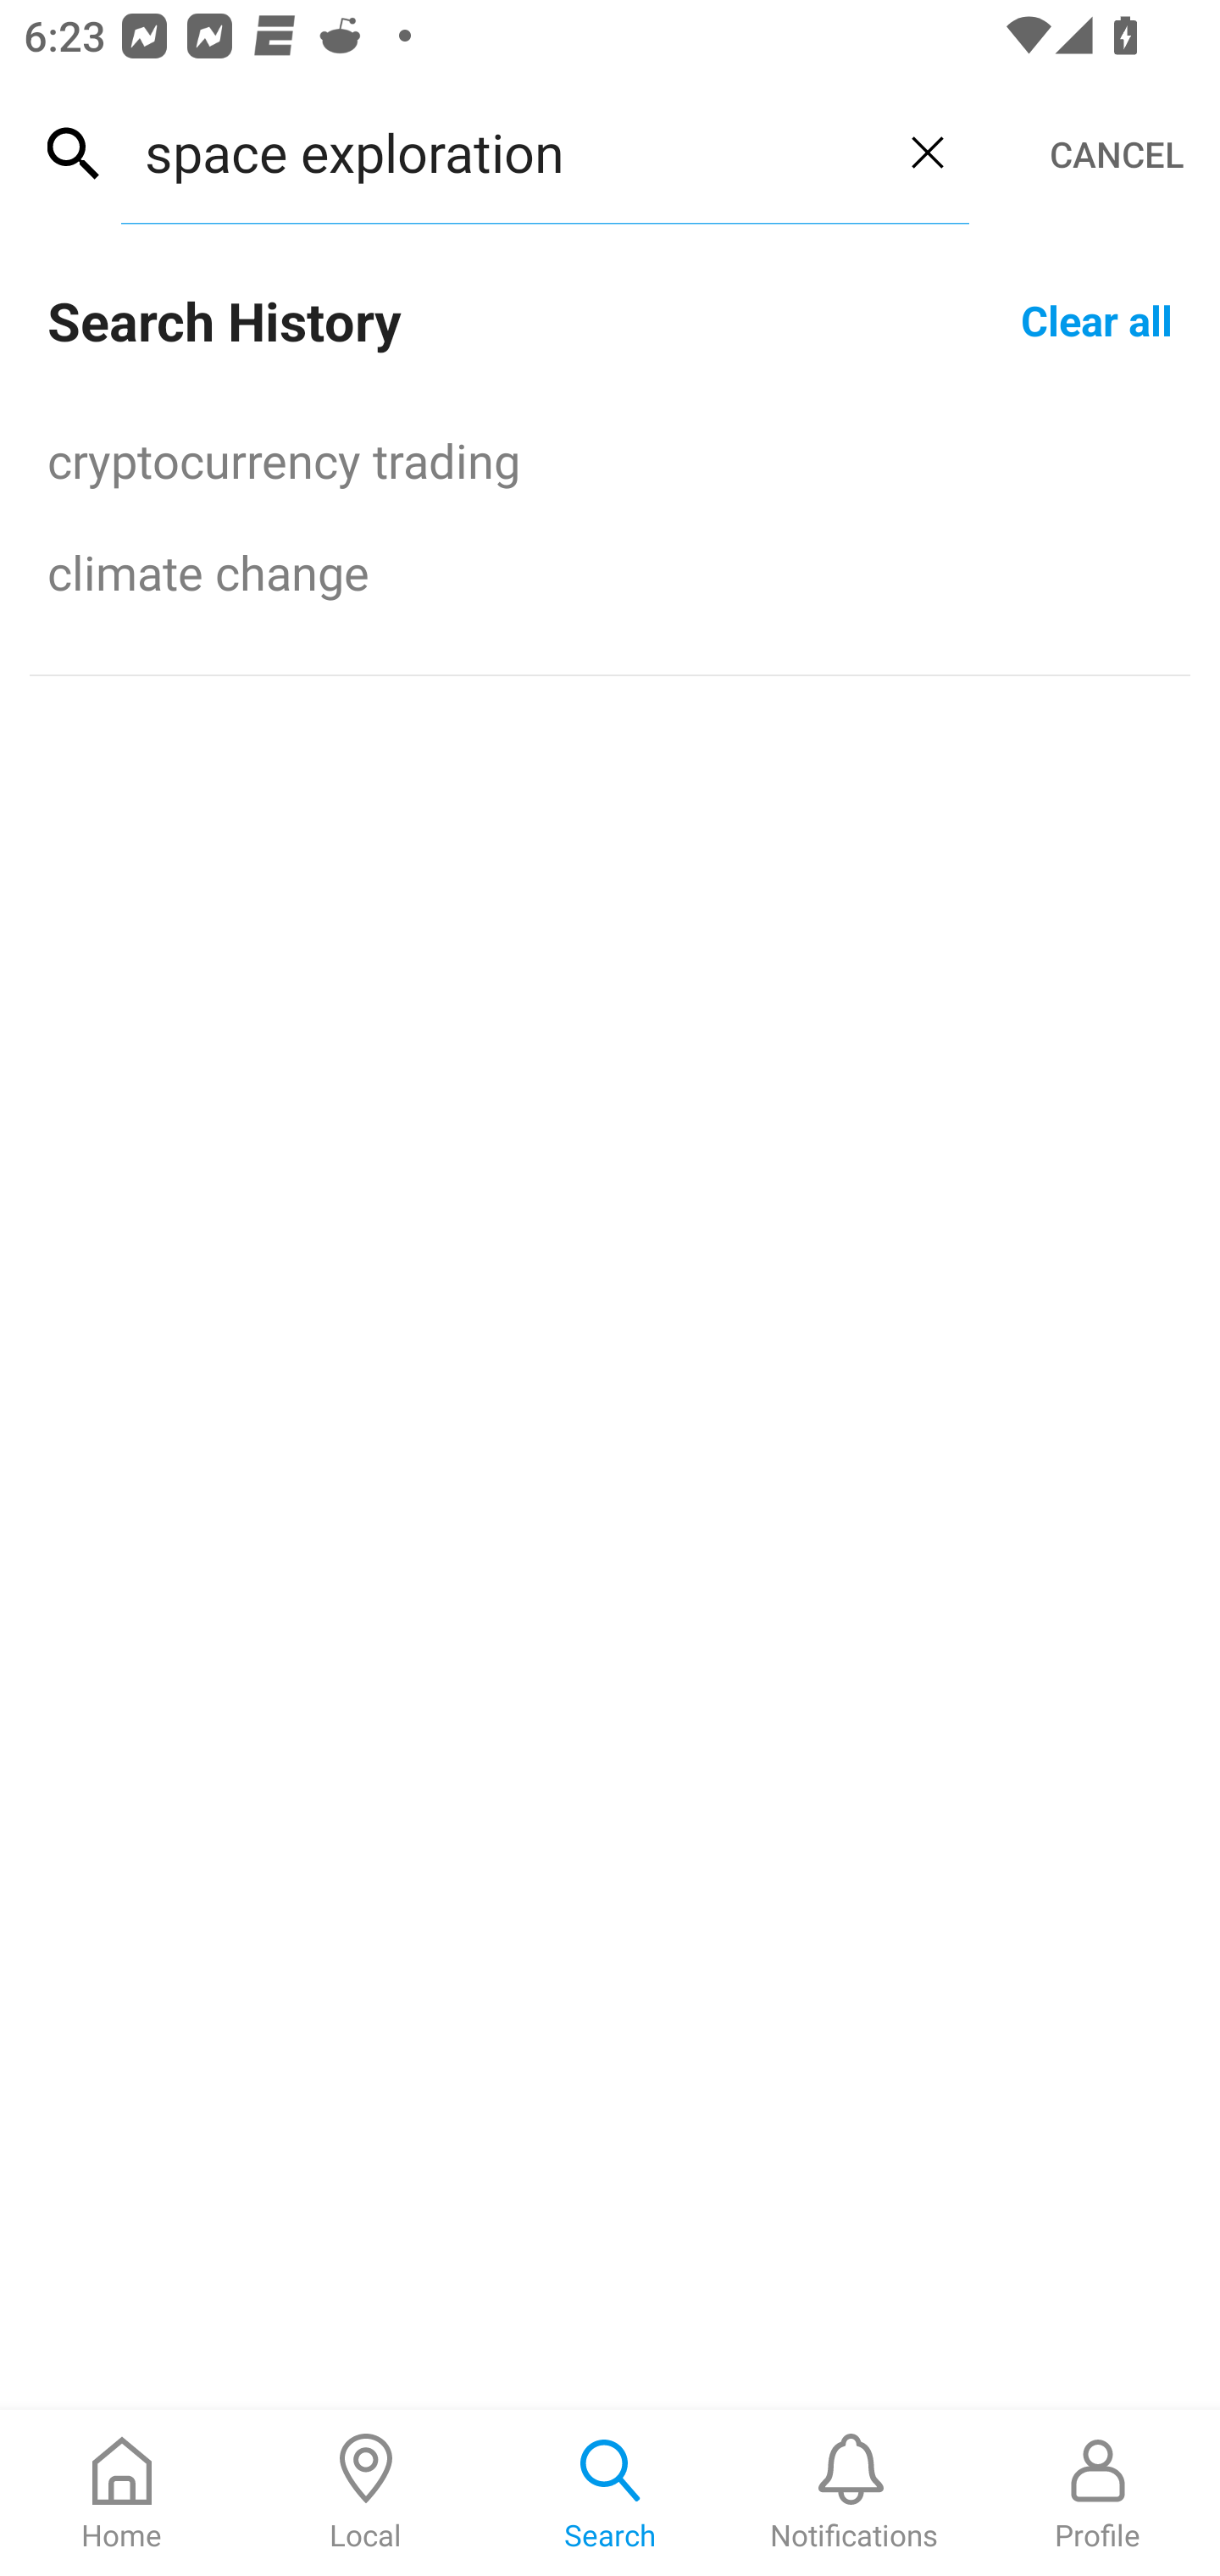 This screenshot has height=2576, width=1220. Describe the element at coordinates (122, 2493) in the screenshot. I see `Home` at that location.